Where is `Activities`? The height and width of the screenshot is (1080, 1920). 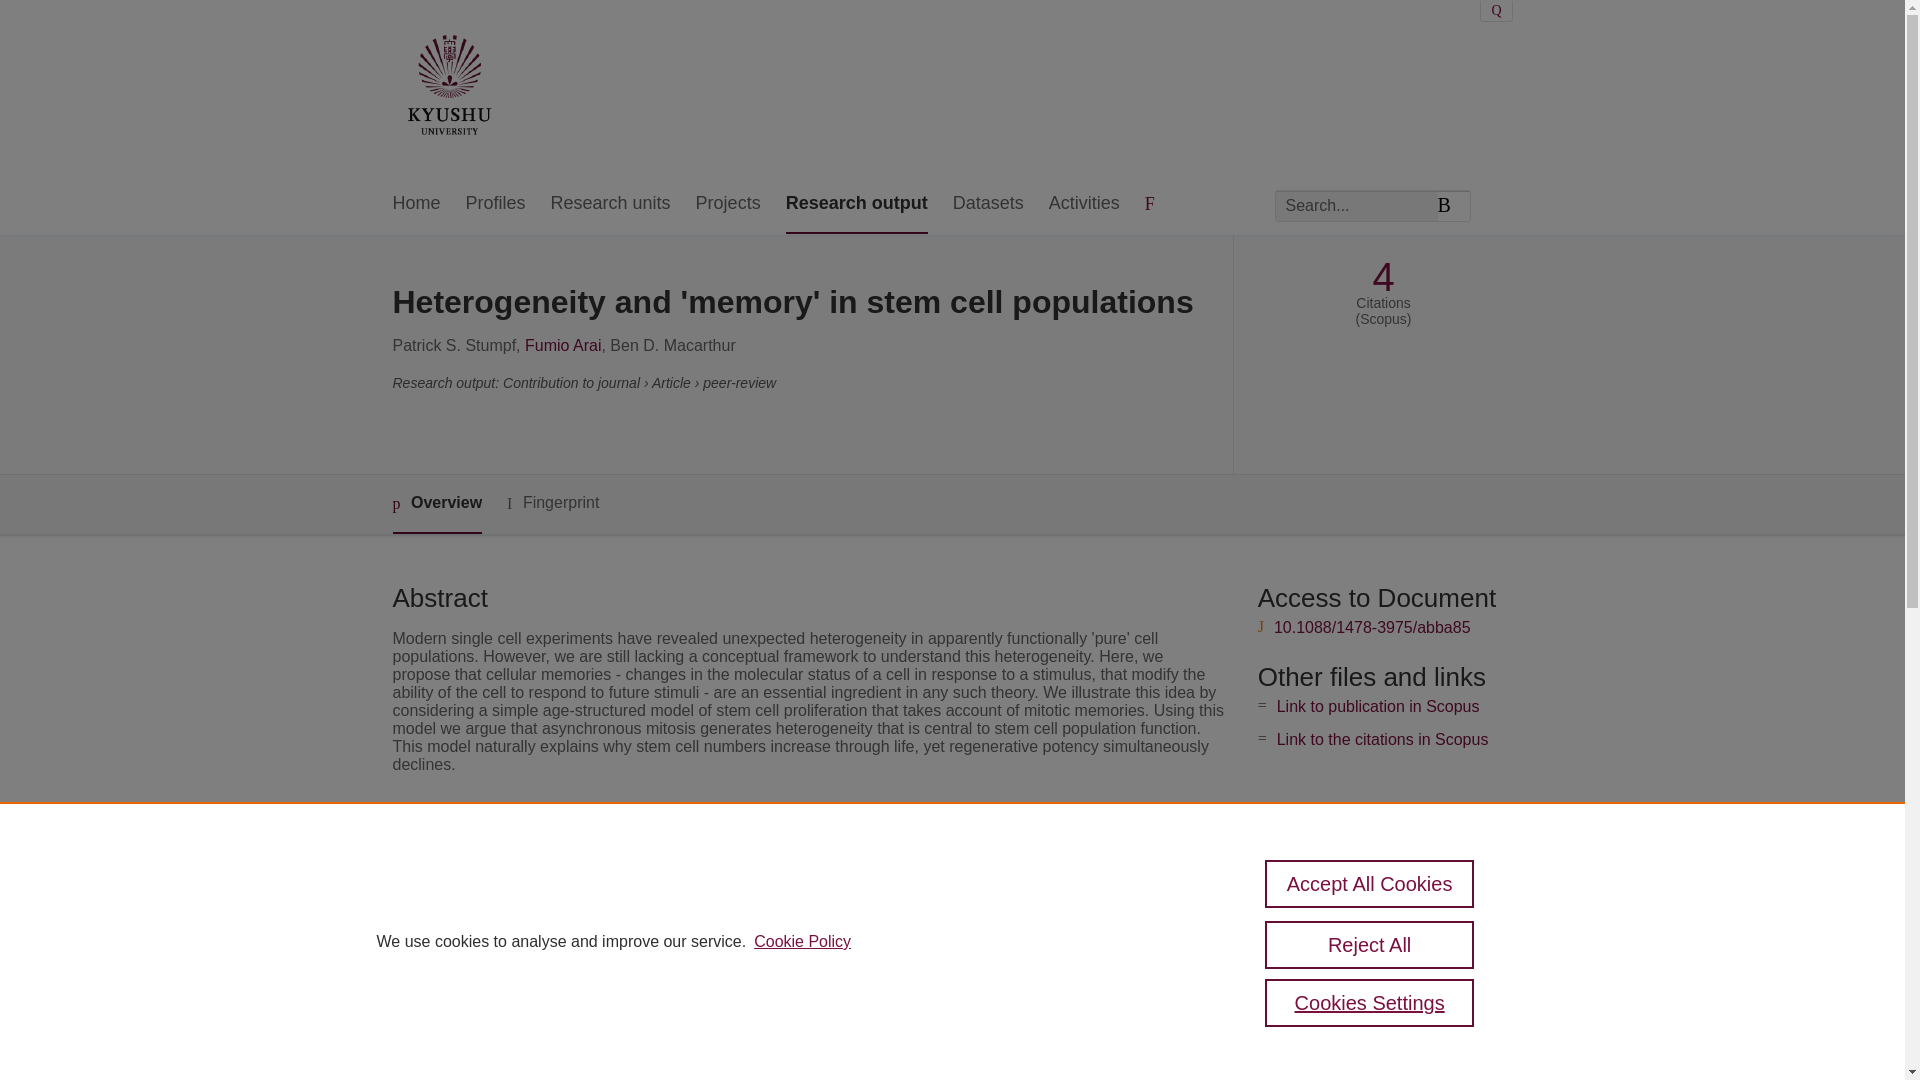 Activities is located at coordinates (1084, 204).